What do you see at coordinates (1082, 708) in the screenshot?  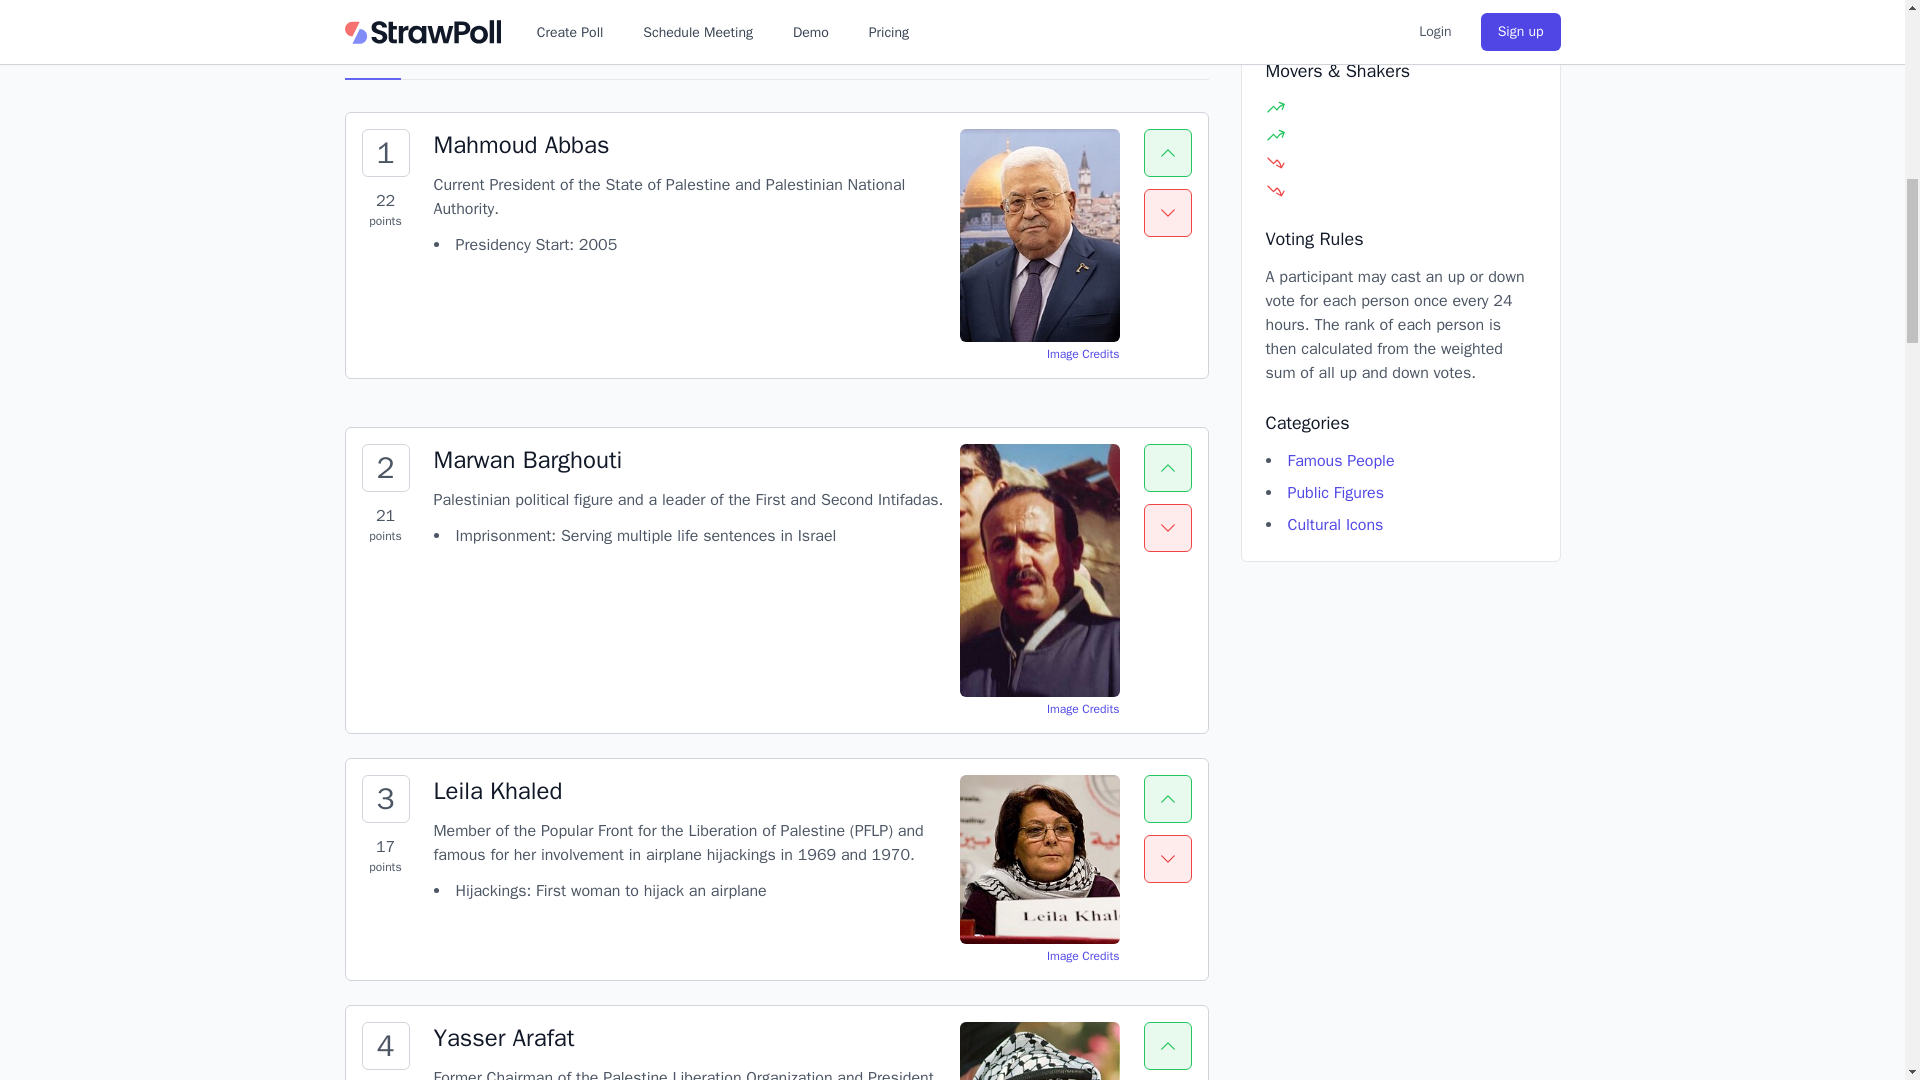 I see `Image Credits` at bounding box center [1082, 708].